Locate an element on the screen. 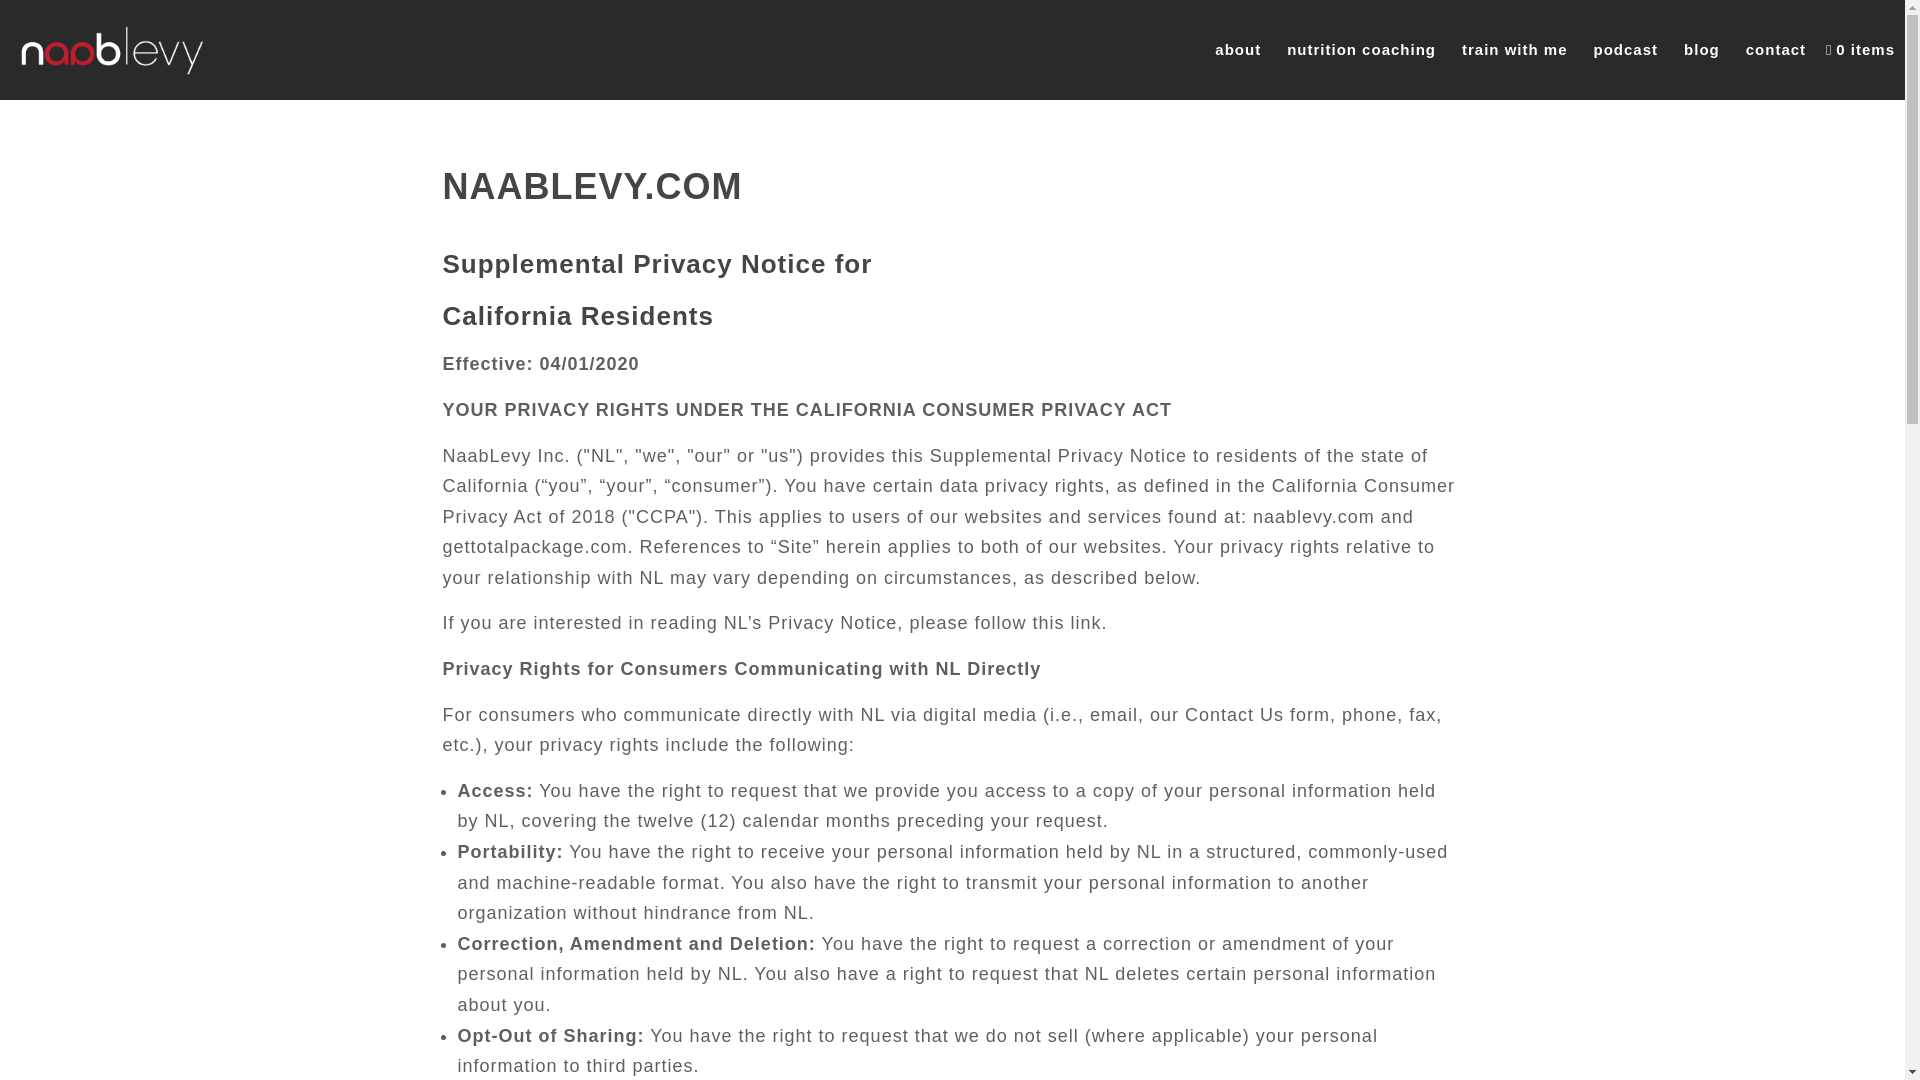 This screenshot has height=1080, width=1920. nutrition coaching is located at coordinates (1360, 50).